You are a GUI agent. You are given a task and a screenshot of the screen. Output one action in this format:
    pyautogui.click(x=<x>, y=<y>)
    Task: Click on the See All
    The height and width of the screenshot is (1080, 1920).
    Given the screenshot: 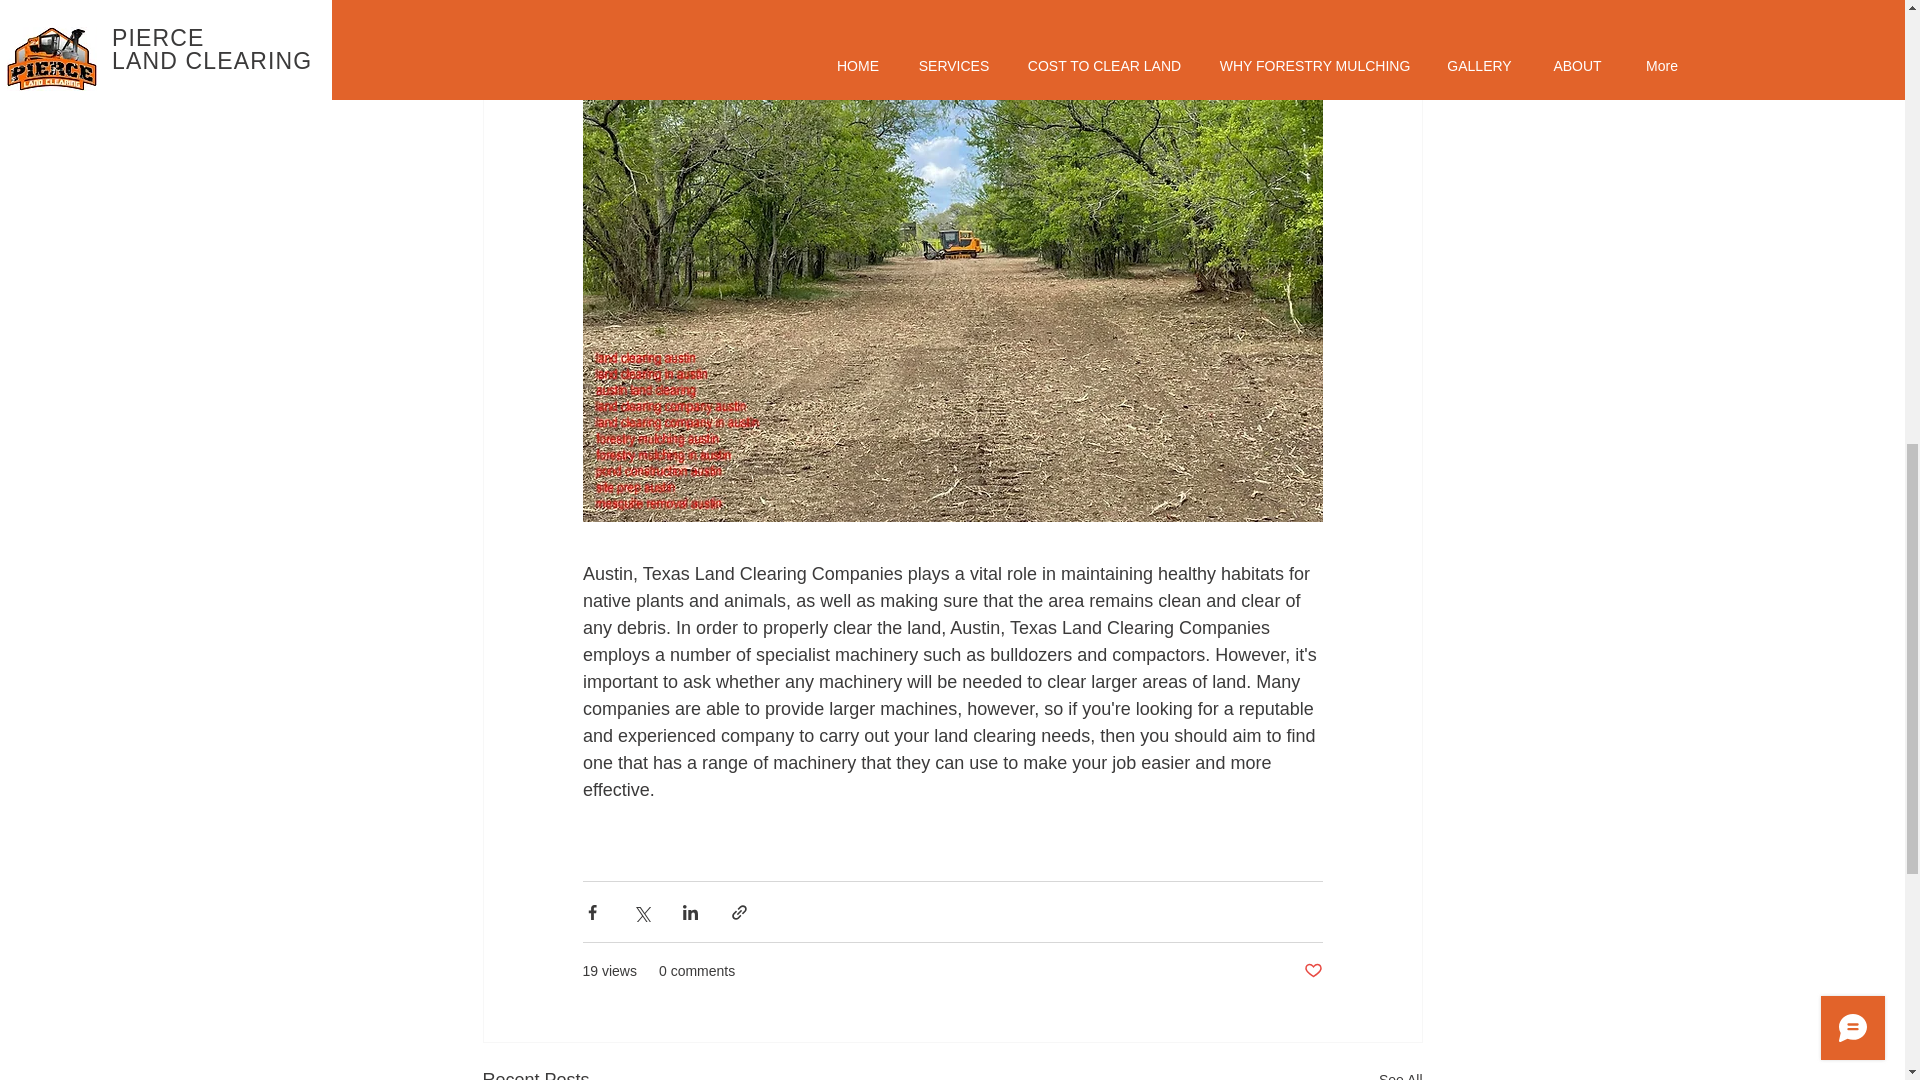 What is the action you would take?
    pyautogui.click(x=1400, y=1072)
    